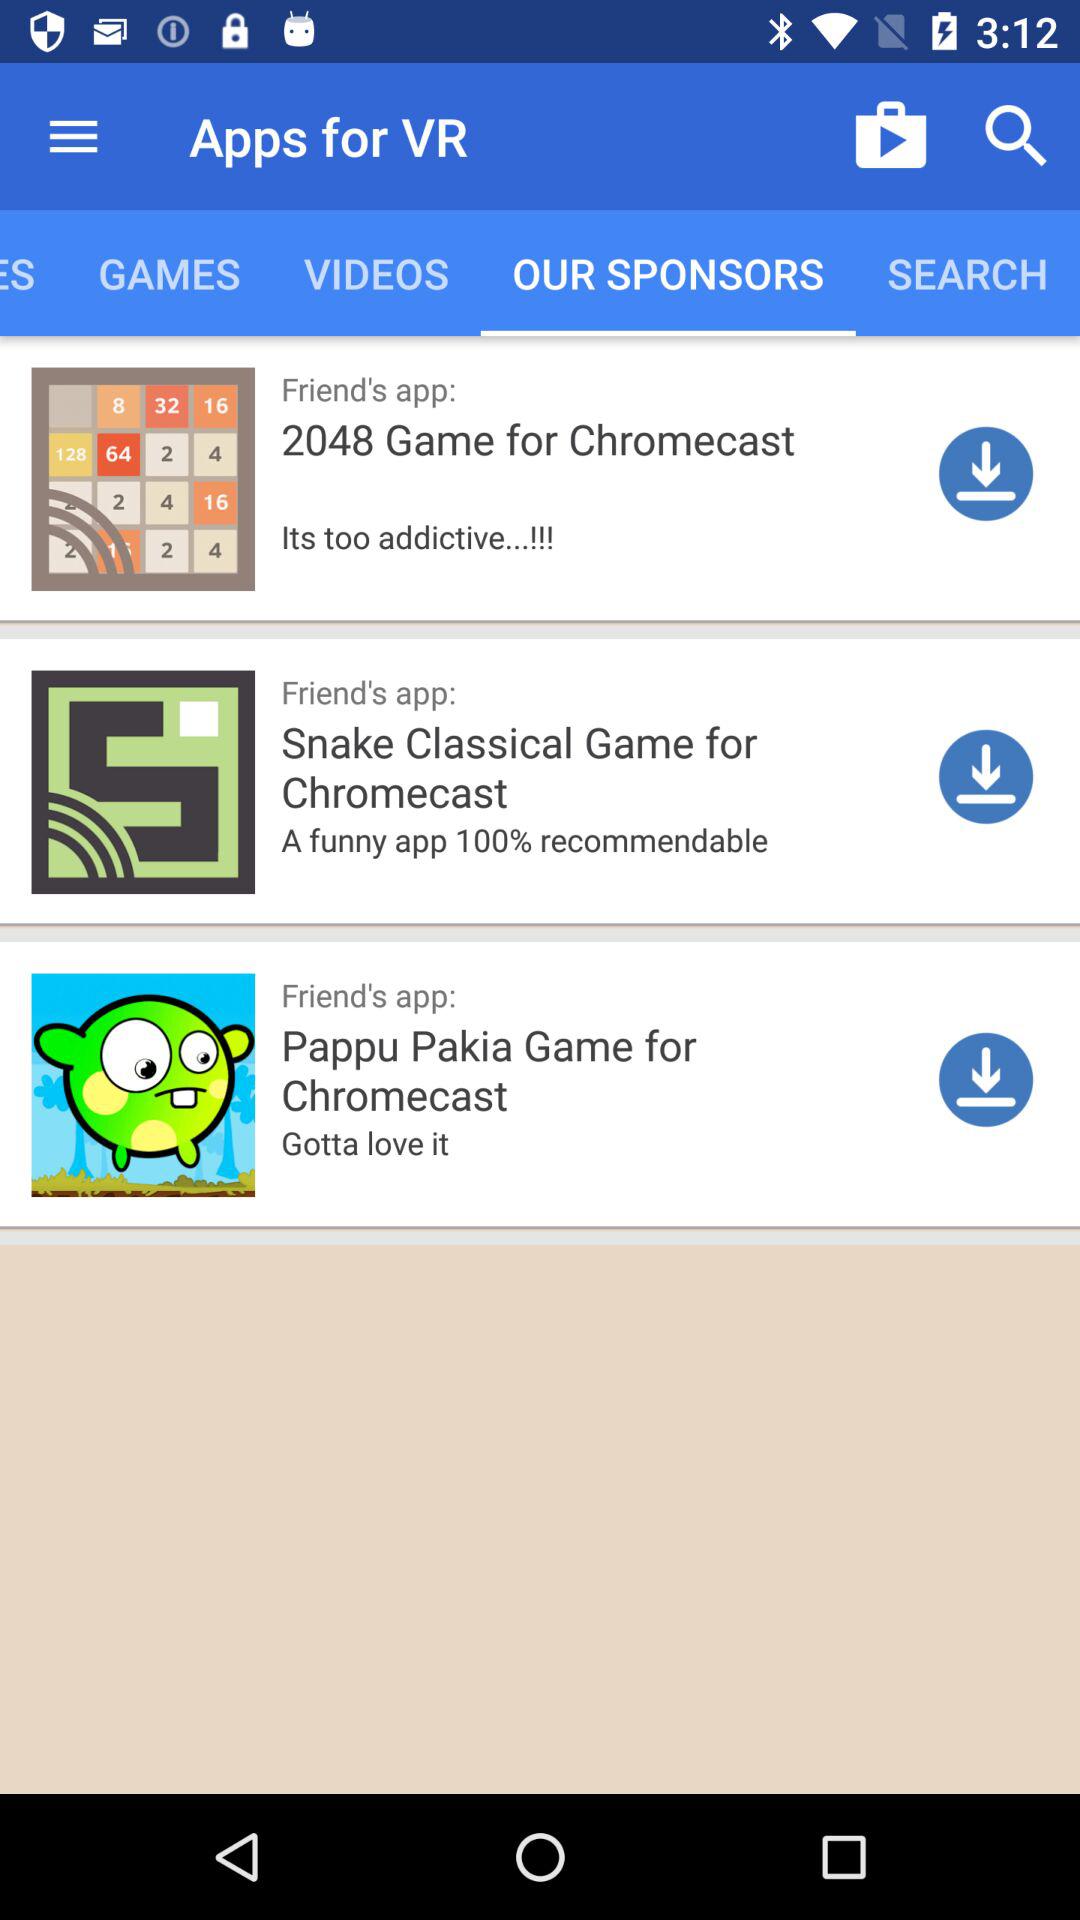 This screenshot has height=1920, width=1080. Describe the element at coordinates (603, 870) in the screenshot. I see `turn off icon above friend's app: item` at that location.